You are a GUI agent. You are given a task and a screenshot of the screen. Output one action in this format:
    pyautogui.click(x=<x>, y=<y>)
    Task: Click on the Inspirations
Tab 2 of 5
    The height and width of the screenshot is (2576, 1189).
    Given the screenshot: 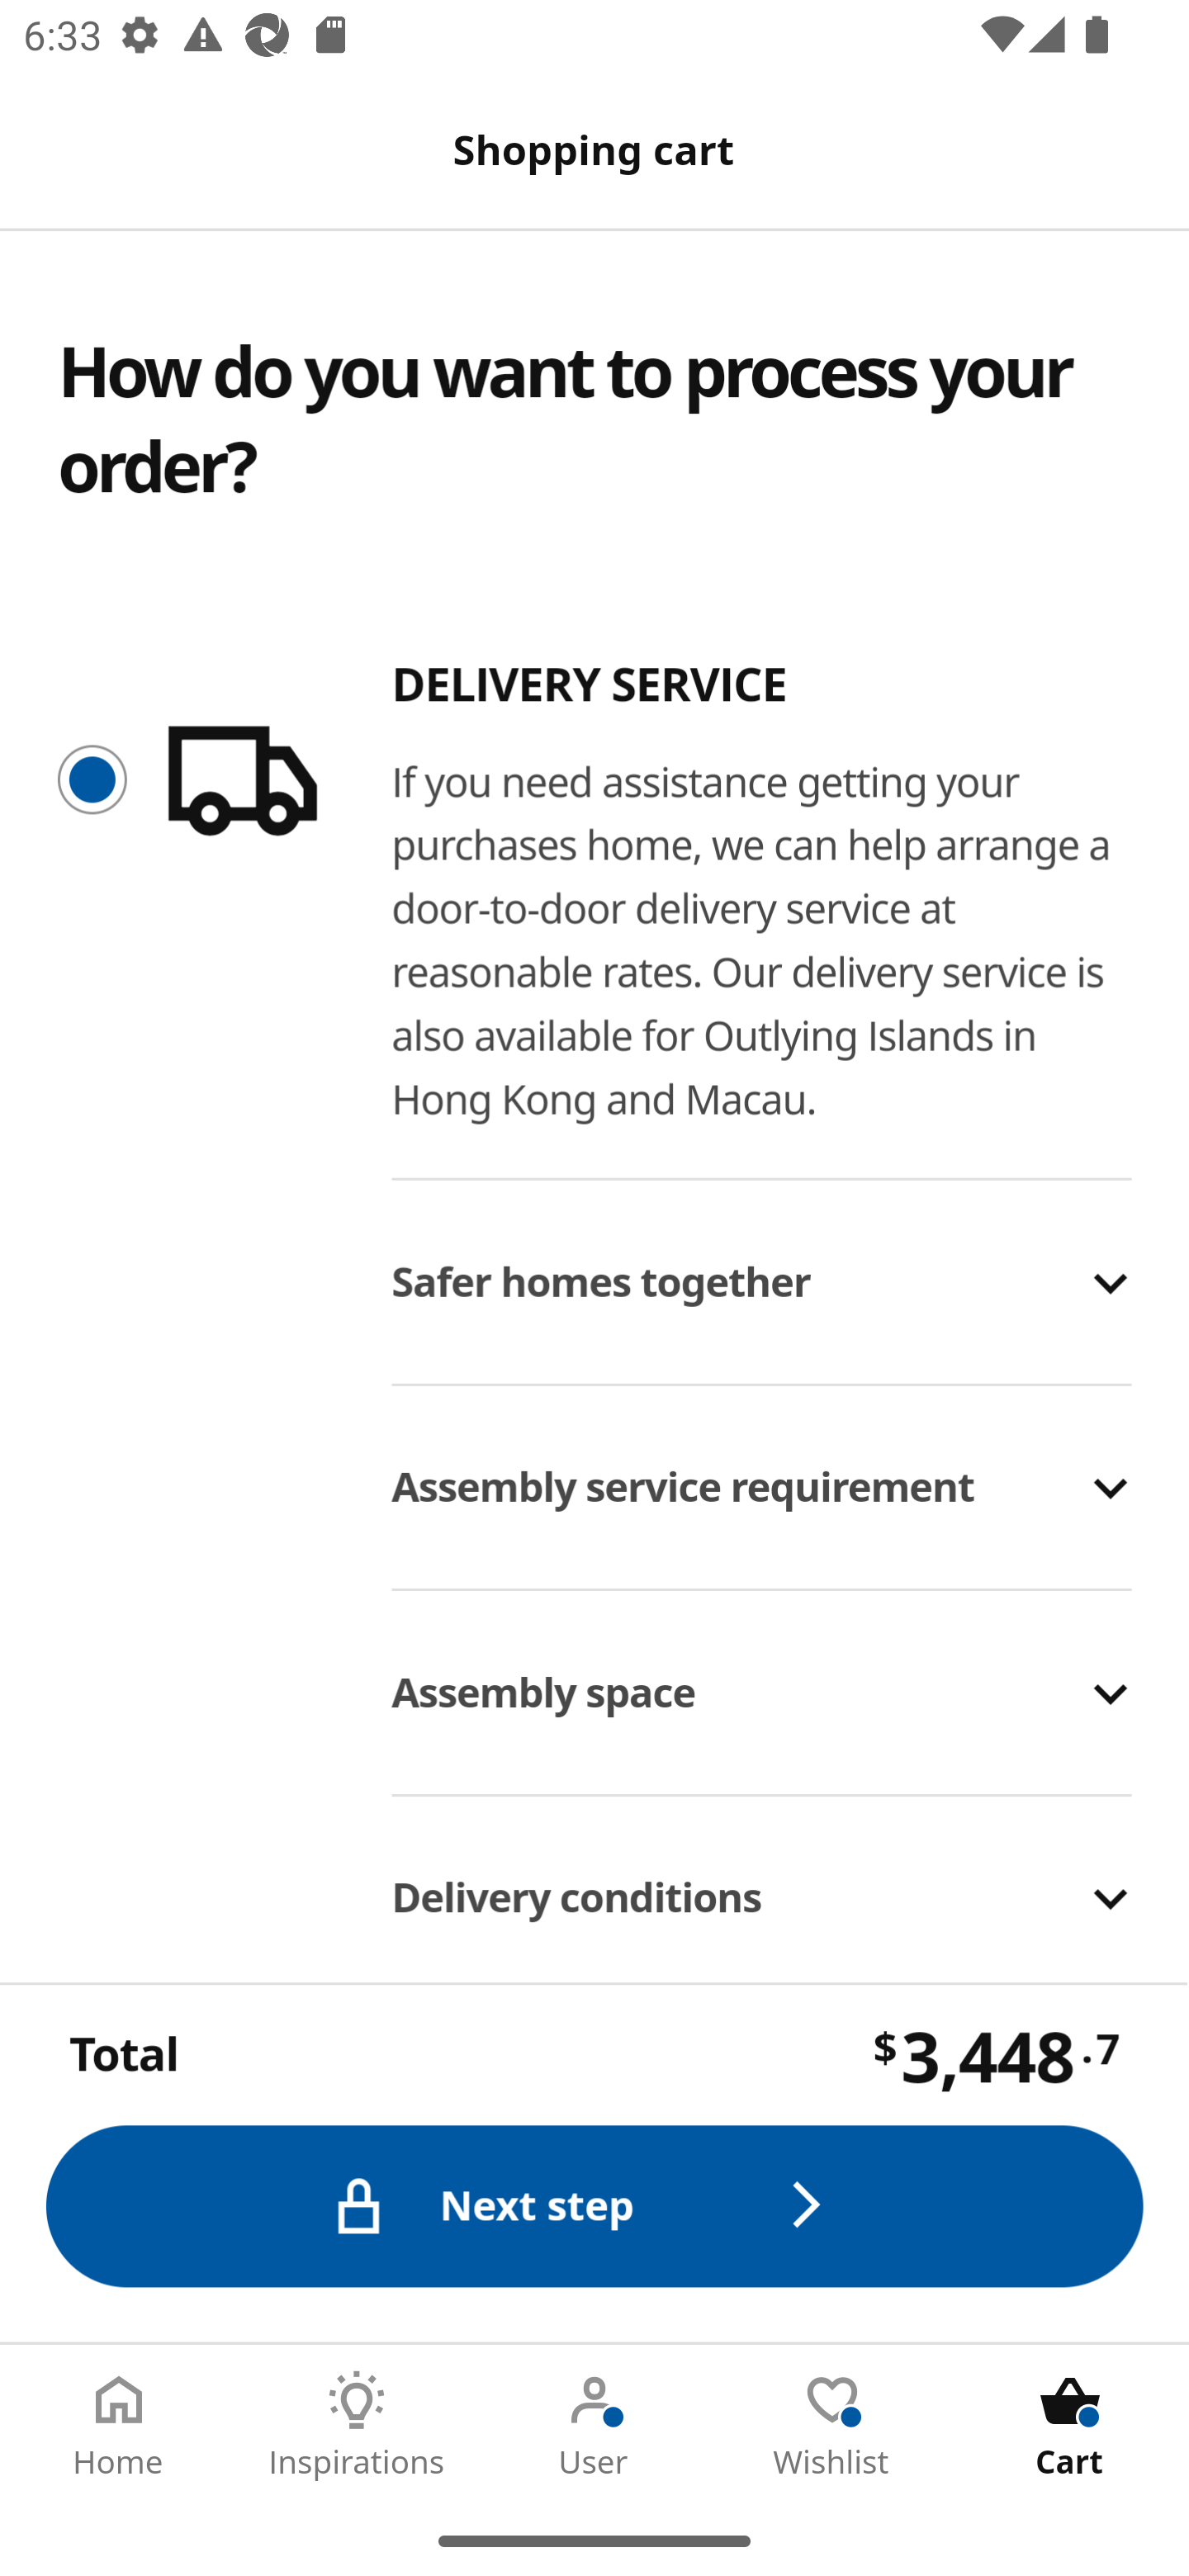 What is the action you would take?
    pyautogui.click(x=357, y=2425)
    